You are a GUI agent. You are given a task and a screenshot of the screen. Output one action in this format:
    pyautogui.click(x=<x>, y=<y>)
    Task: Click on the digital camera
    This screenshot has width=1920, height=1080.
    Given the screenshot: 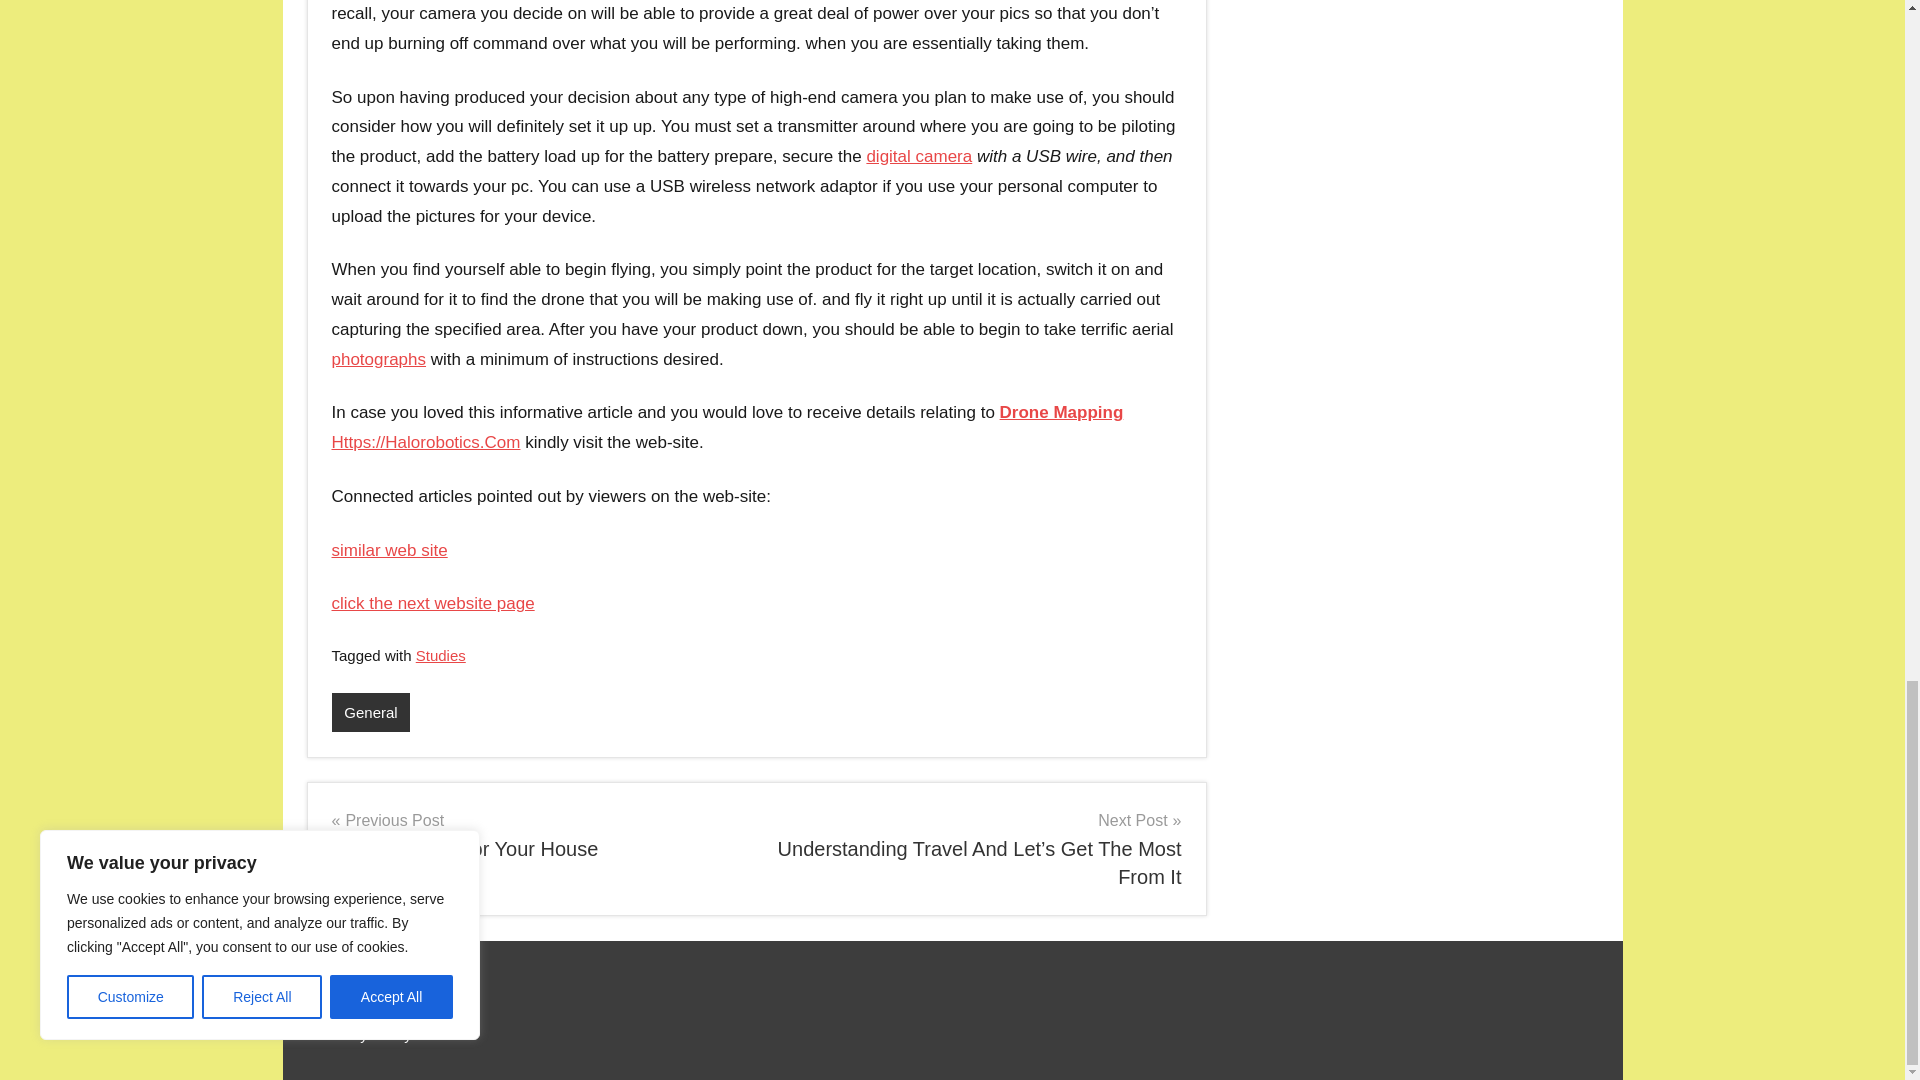 What is the action you would take?
    pyautogui.click(x=371, y=712)
    